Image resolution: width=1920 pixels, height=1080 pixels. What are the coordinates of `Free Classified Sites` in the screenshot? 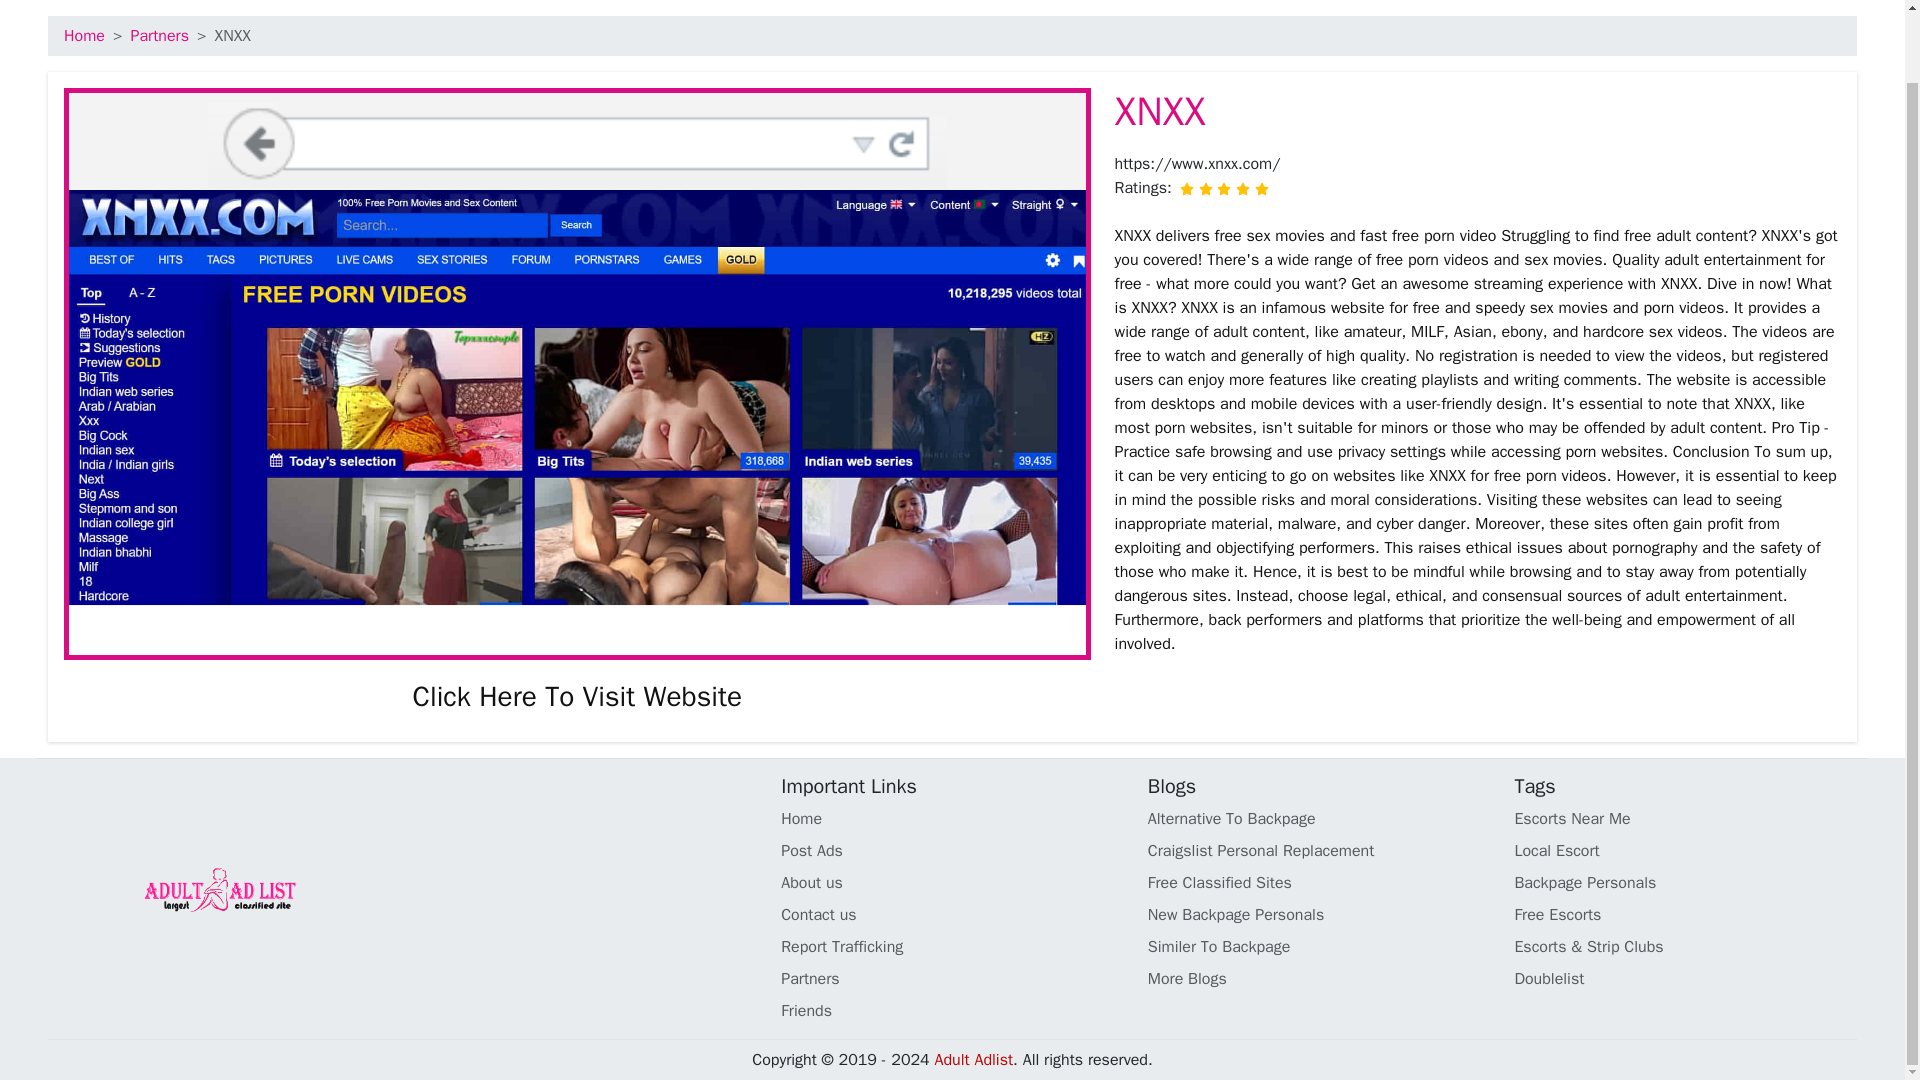 It's located at (1320, 882).